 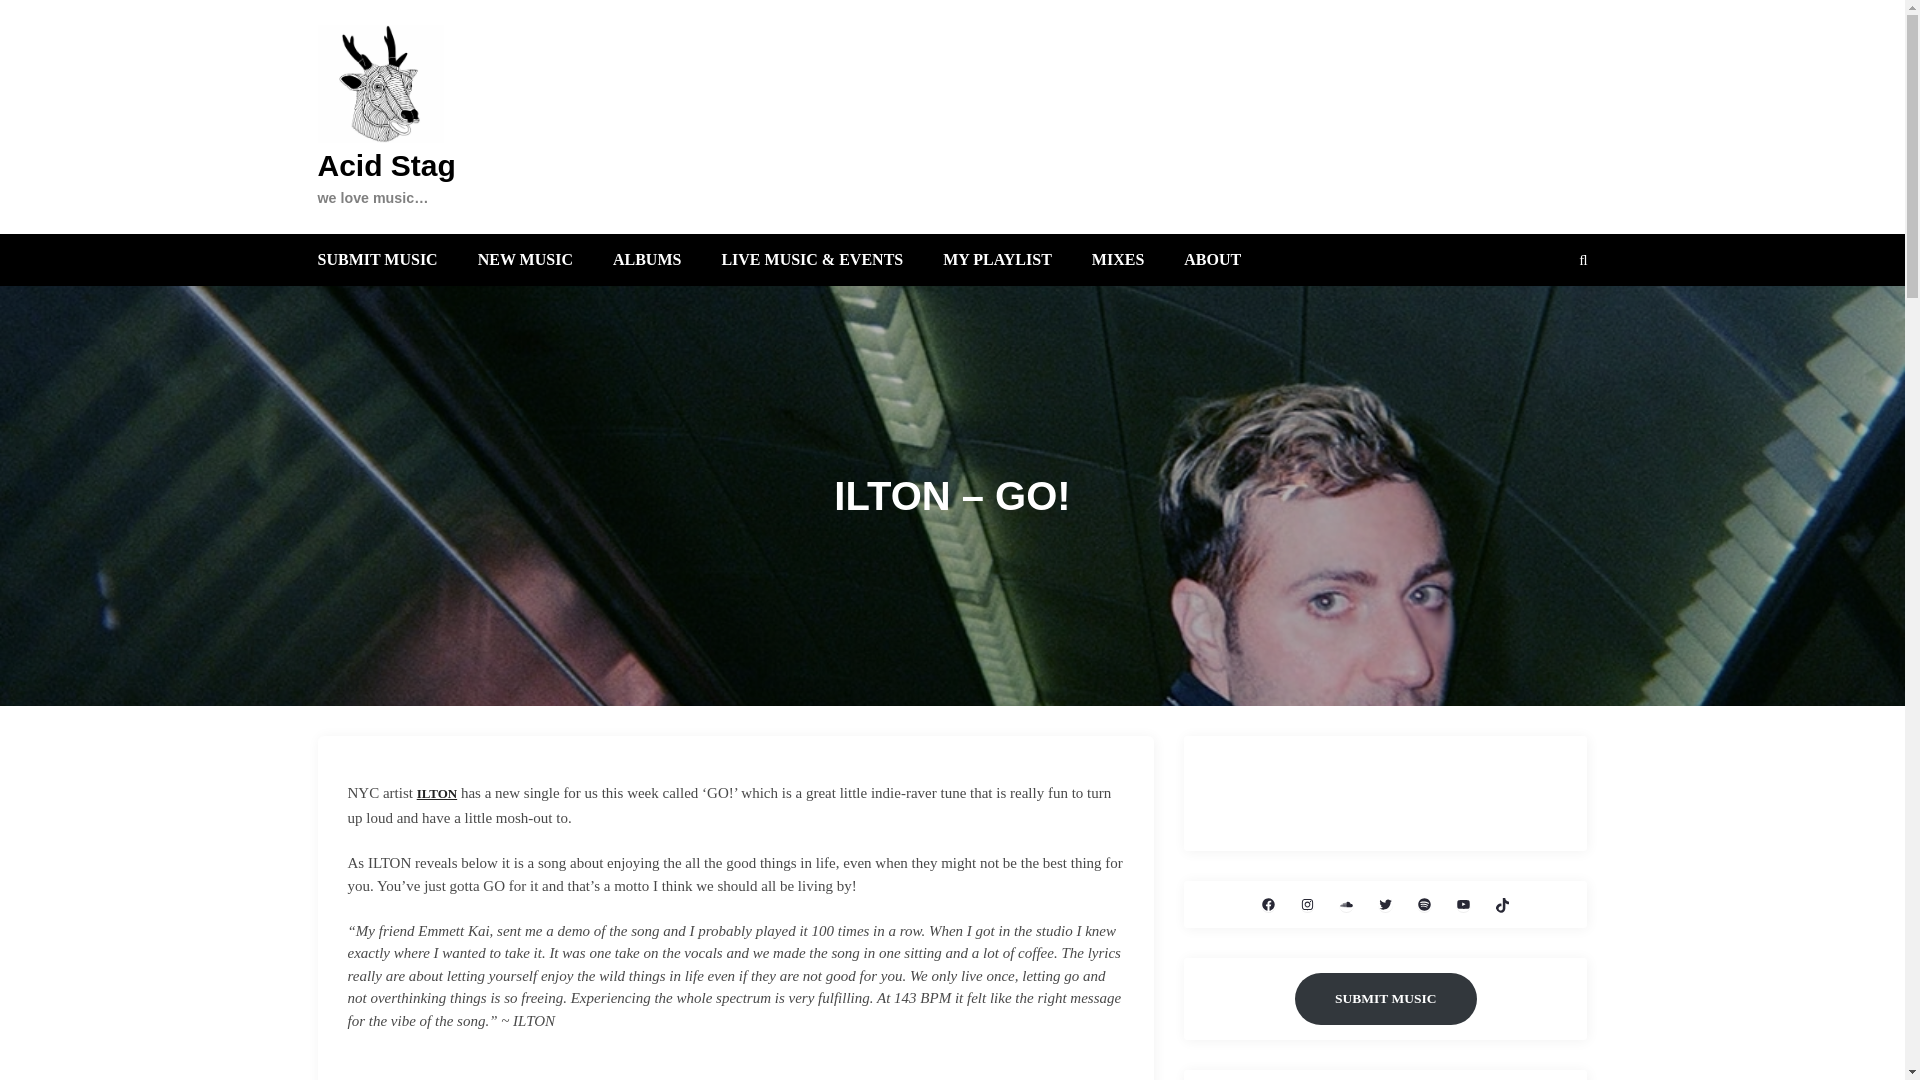 What do you see at coordinates (436, 793) in the screenshot?
I see `ILTON` at bounding box center [436, 793].